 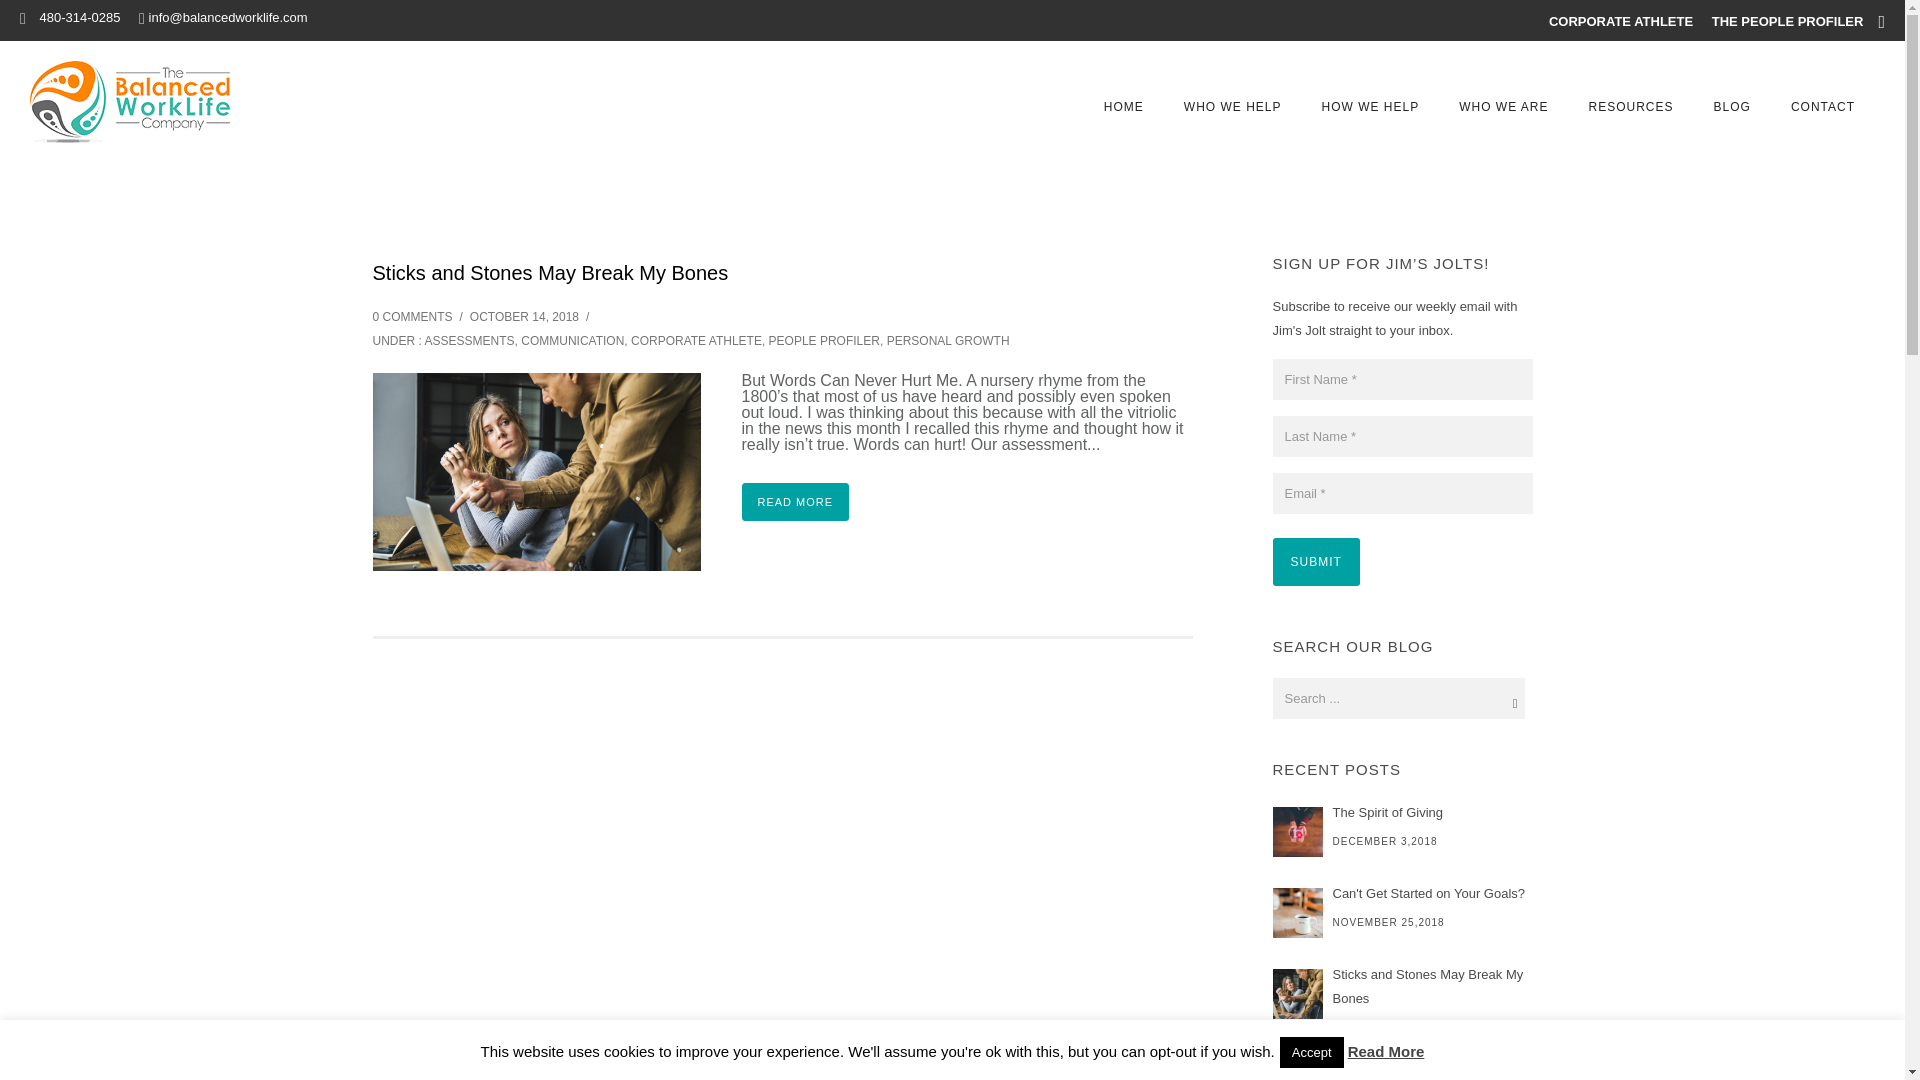 What do you see at coordinates (1788, 22) in the screenshot?
I see `THE PEOPLE PROFILER` at bounding box center [1788, 22].